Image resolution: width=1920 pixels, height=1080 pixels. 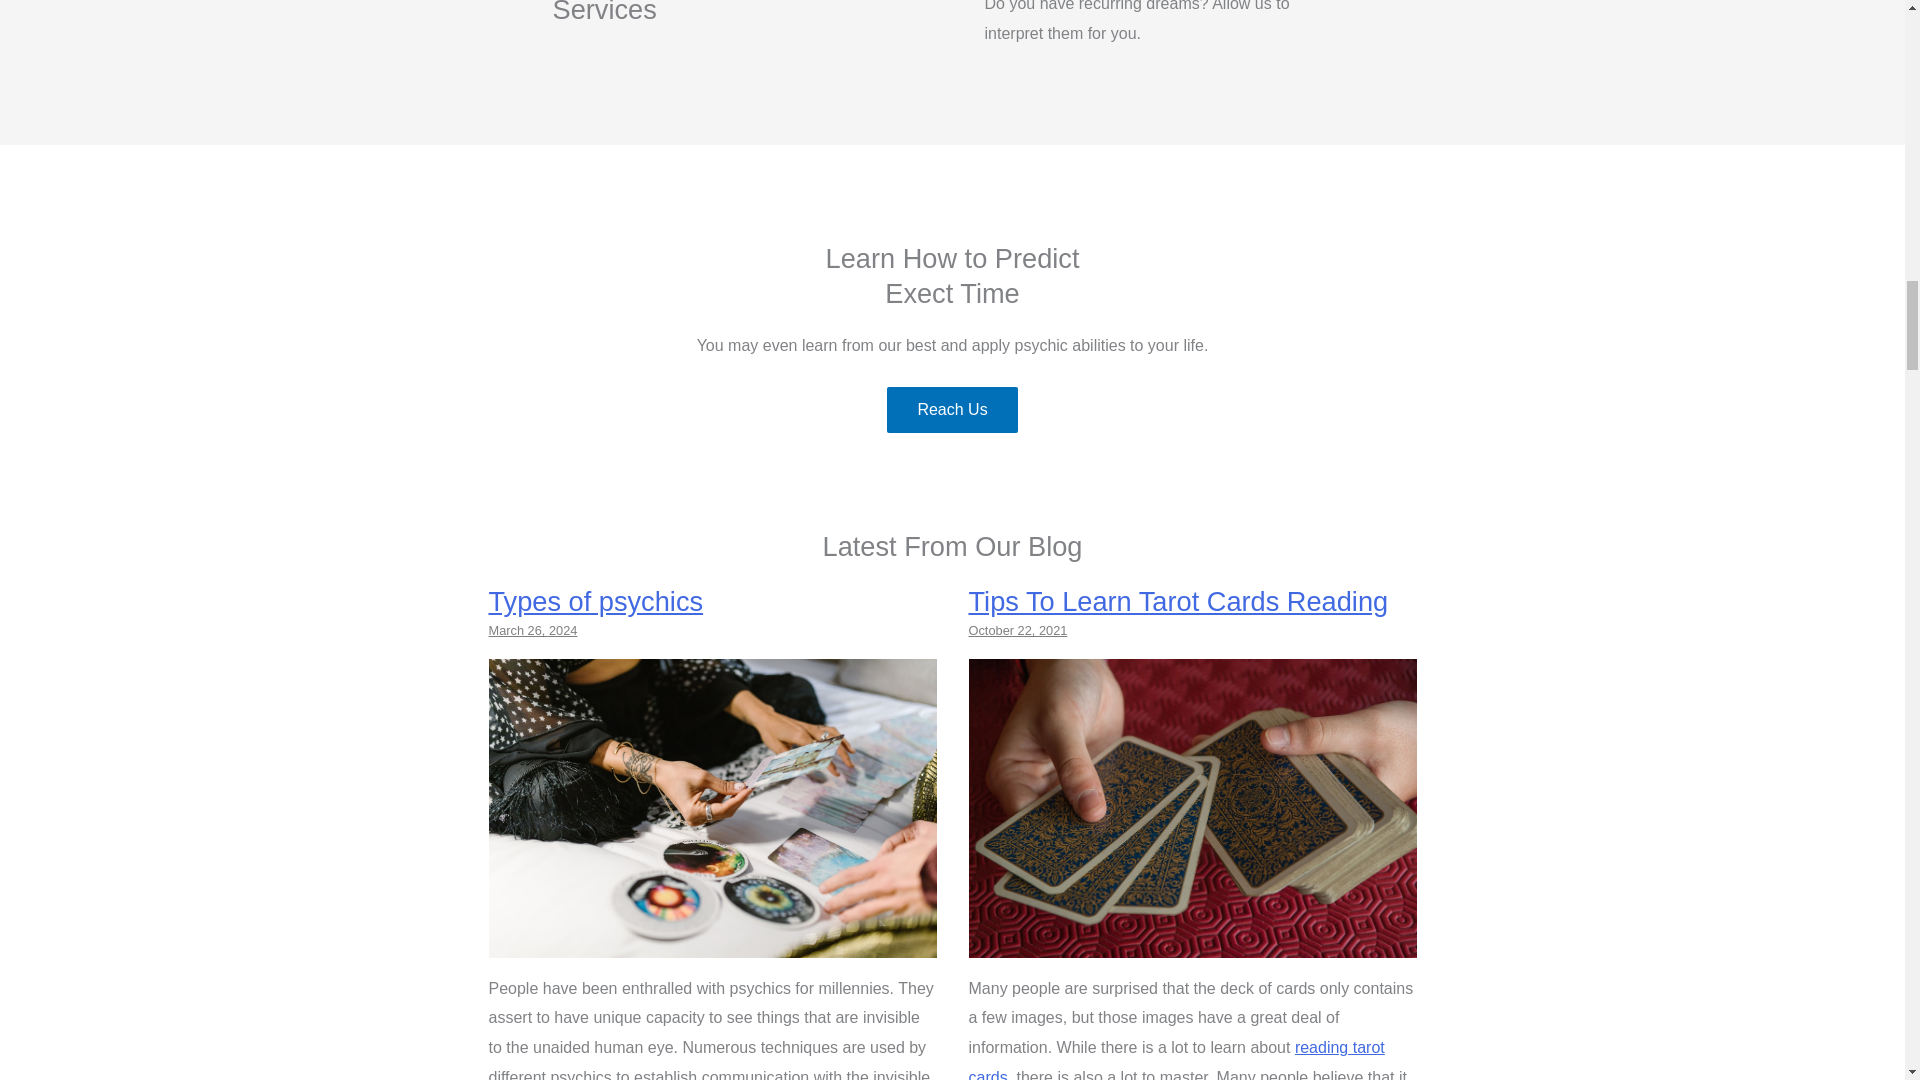 What do you see at coordinates (1178, 601) in the screenshot?
I see `Tips To Learn Tarot Cards Reading` at bounding box center [1178, 601].